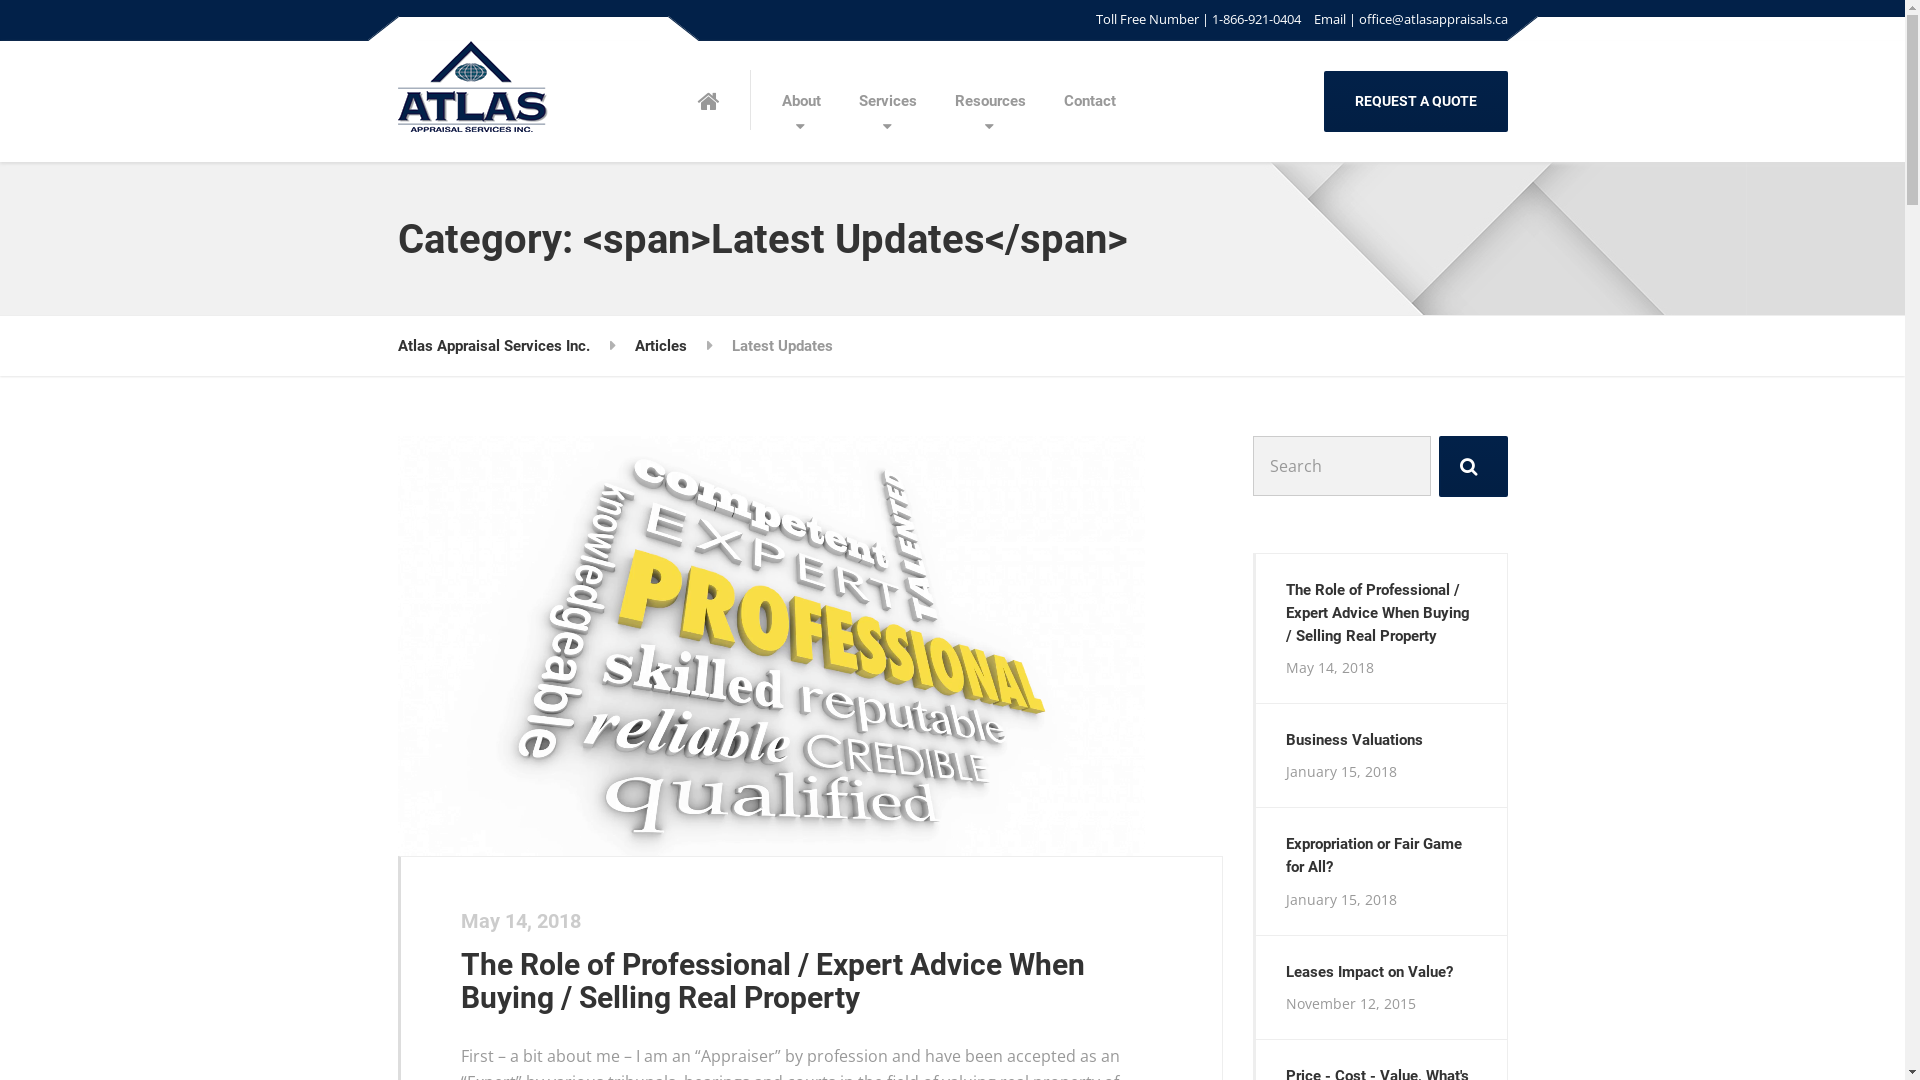  Describe the element at coordinates (1380, 988) in the screenshot. I see `Leases Impact on Value?
November 12, 2015` at that location.